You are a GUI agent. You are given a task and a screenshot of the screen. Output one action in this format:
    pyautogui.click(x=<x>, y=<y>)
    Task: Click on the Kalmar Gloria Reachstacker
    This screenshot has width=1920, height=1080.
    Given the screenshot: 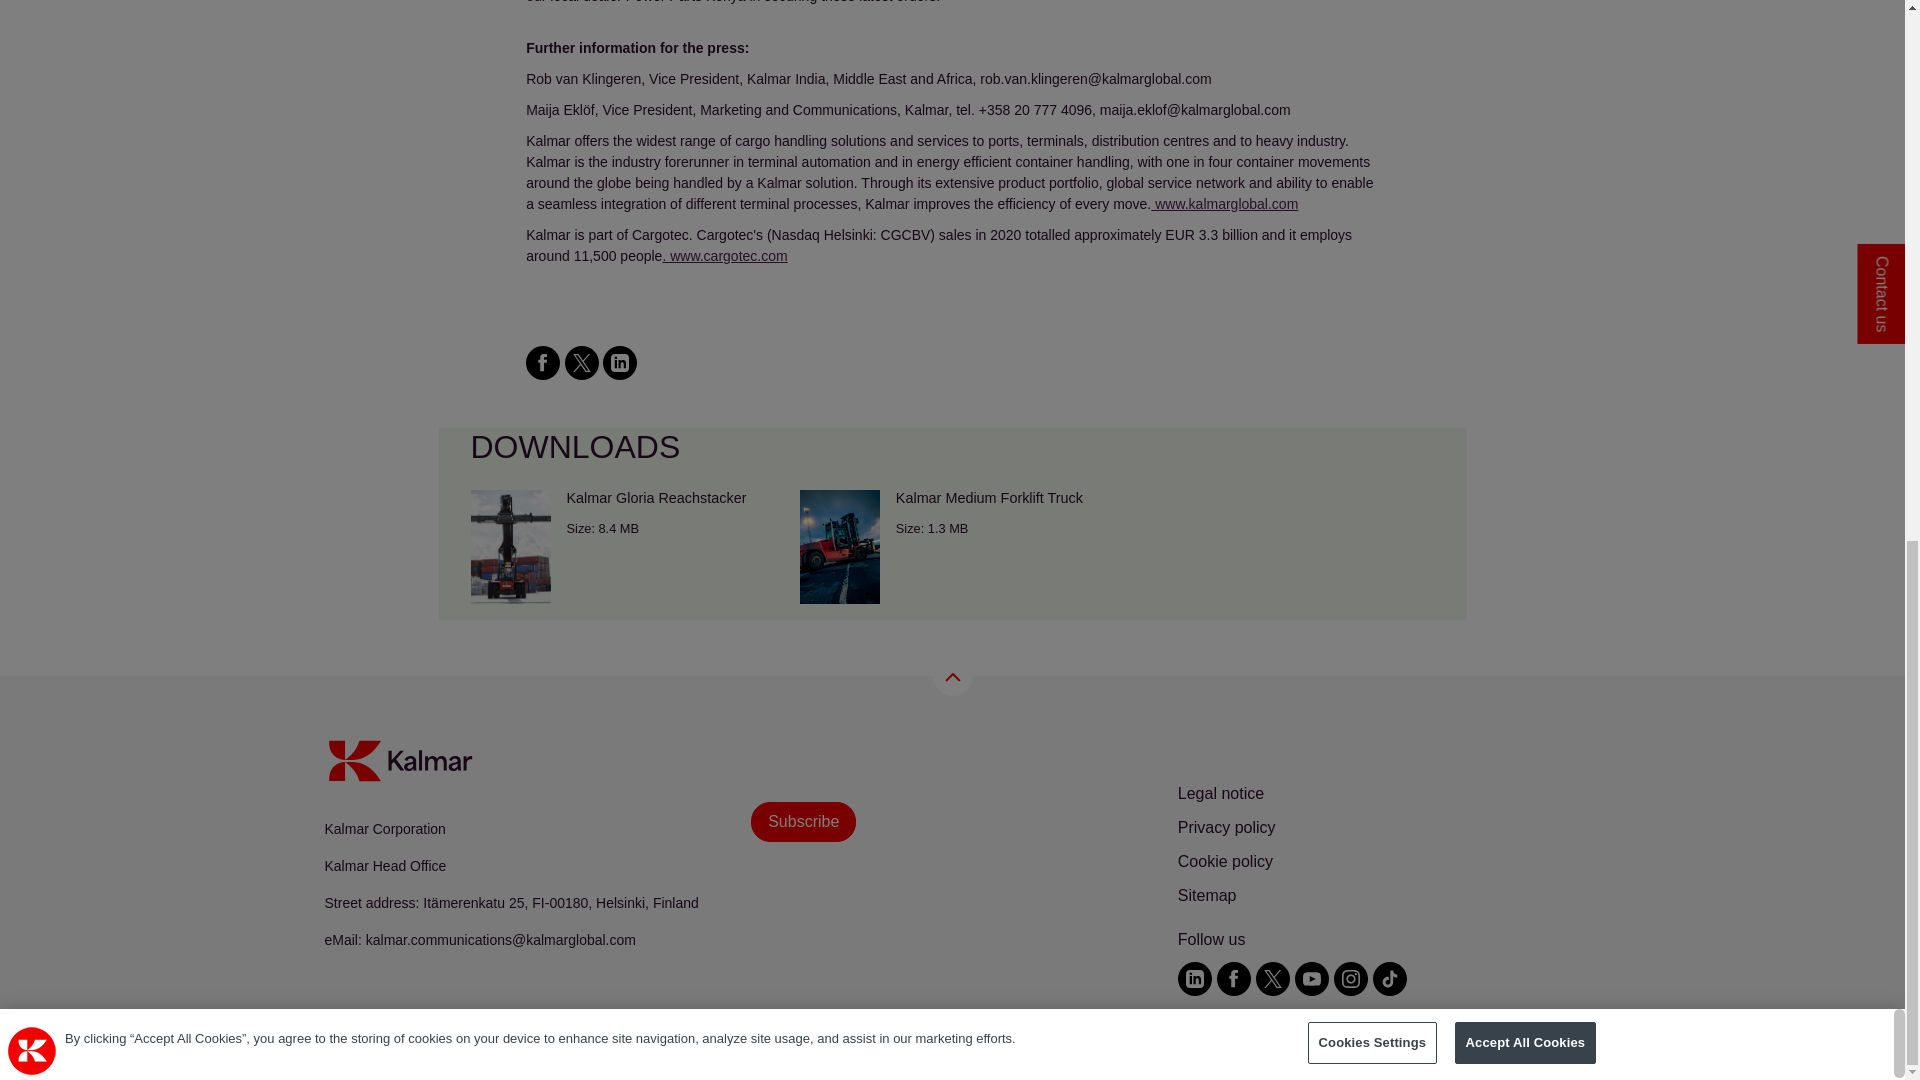 What is the action you would take?
    pyautogui.click(x=622, y=546)
    